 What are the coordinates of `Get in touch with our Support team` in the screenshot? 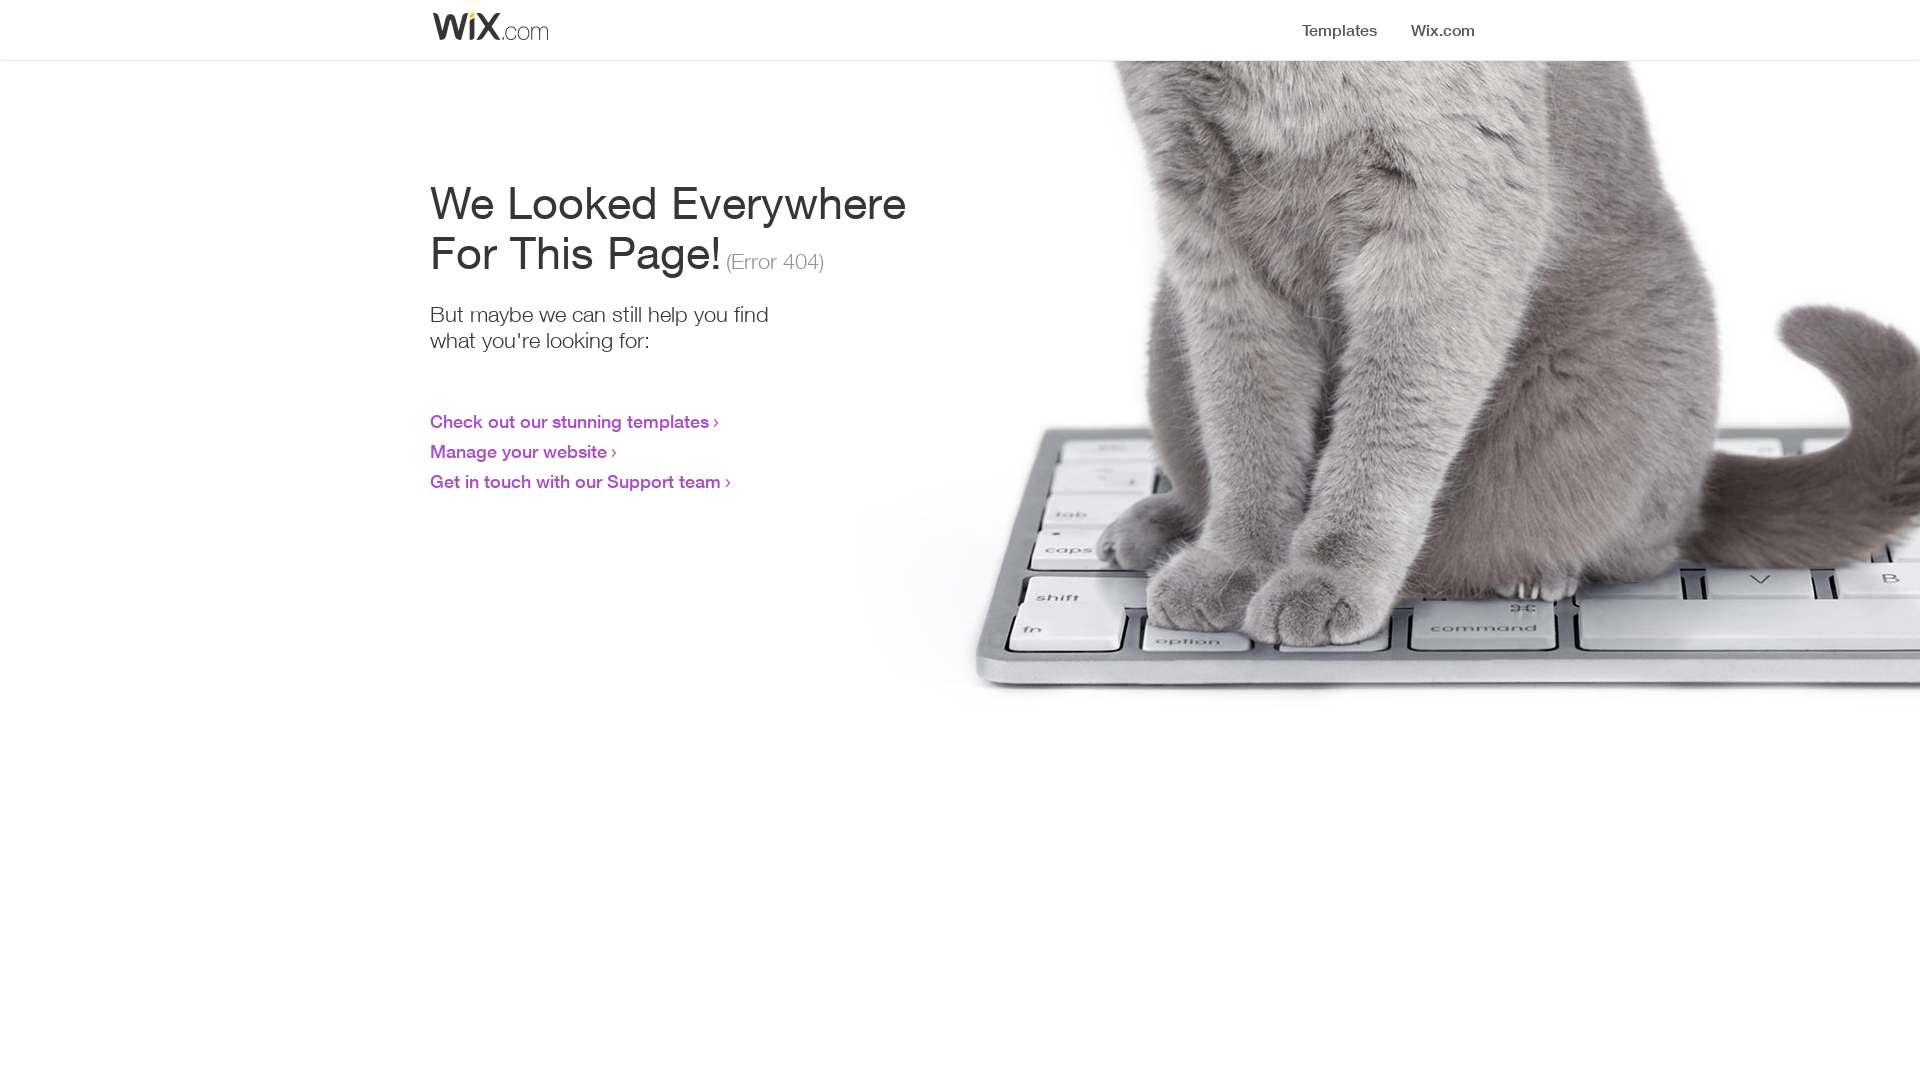 It's located at (576, 481).